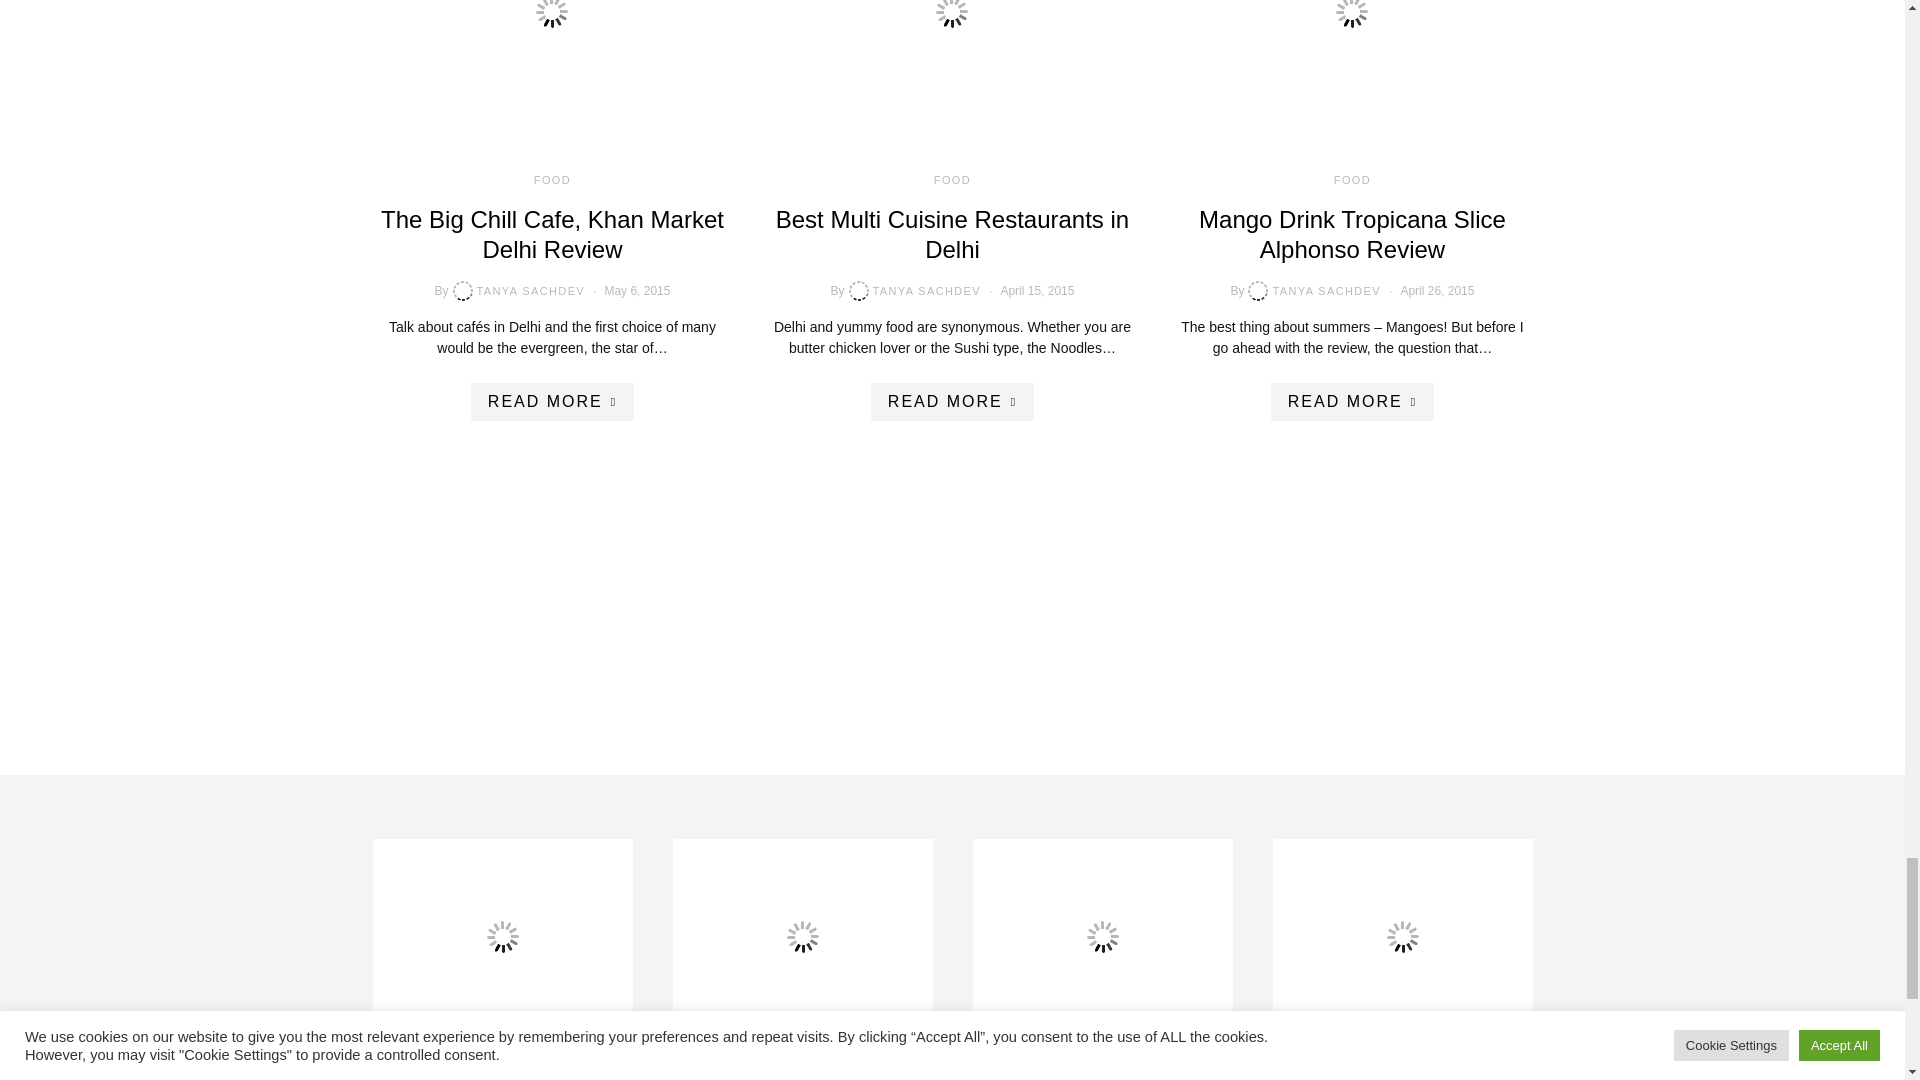 The width and height of the screenshot is (1920, 1080). I want to click on View all posts by Tanya Sachdev, so click(517, 290).